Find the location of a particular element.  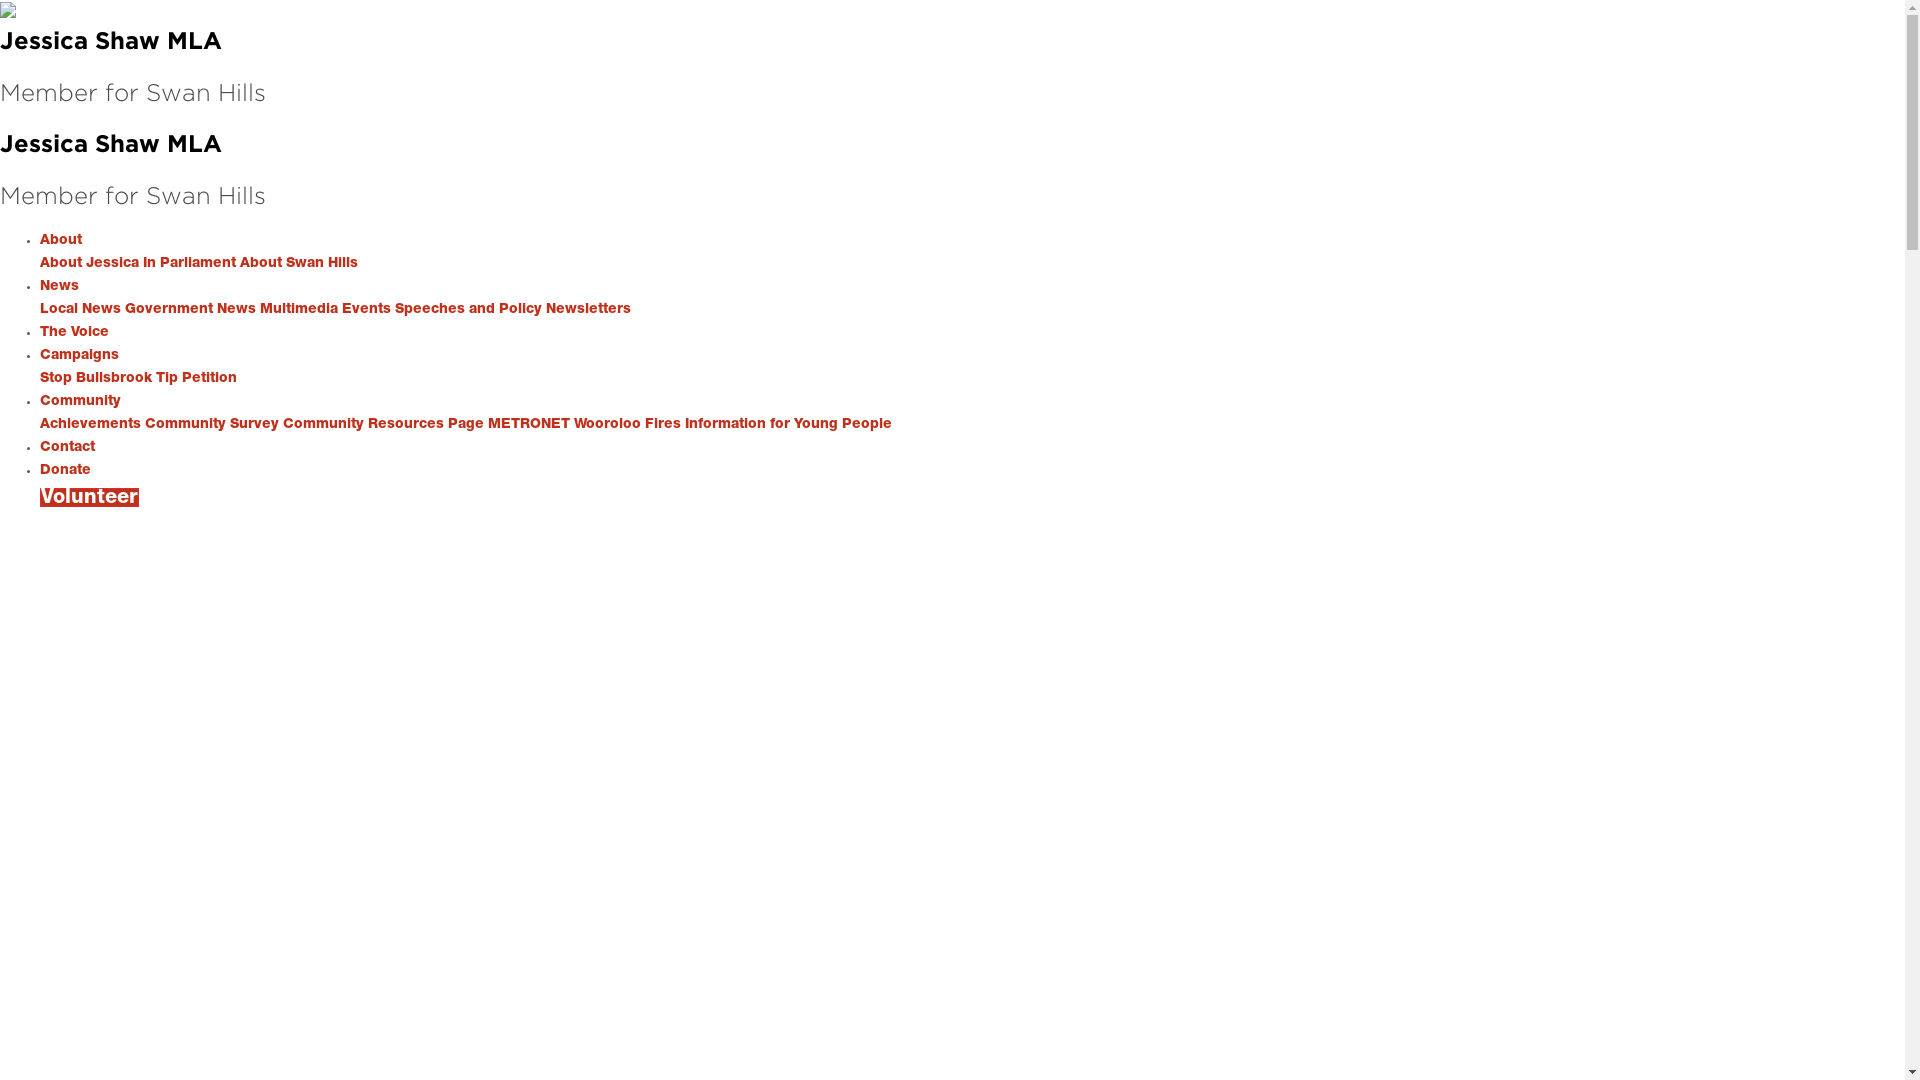

Community Survey is located at coordinates (212, 424).